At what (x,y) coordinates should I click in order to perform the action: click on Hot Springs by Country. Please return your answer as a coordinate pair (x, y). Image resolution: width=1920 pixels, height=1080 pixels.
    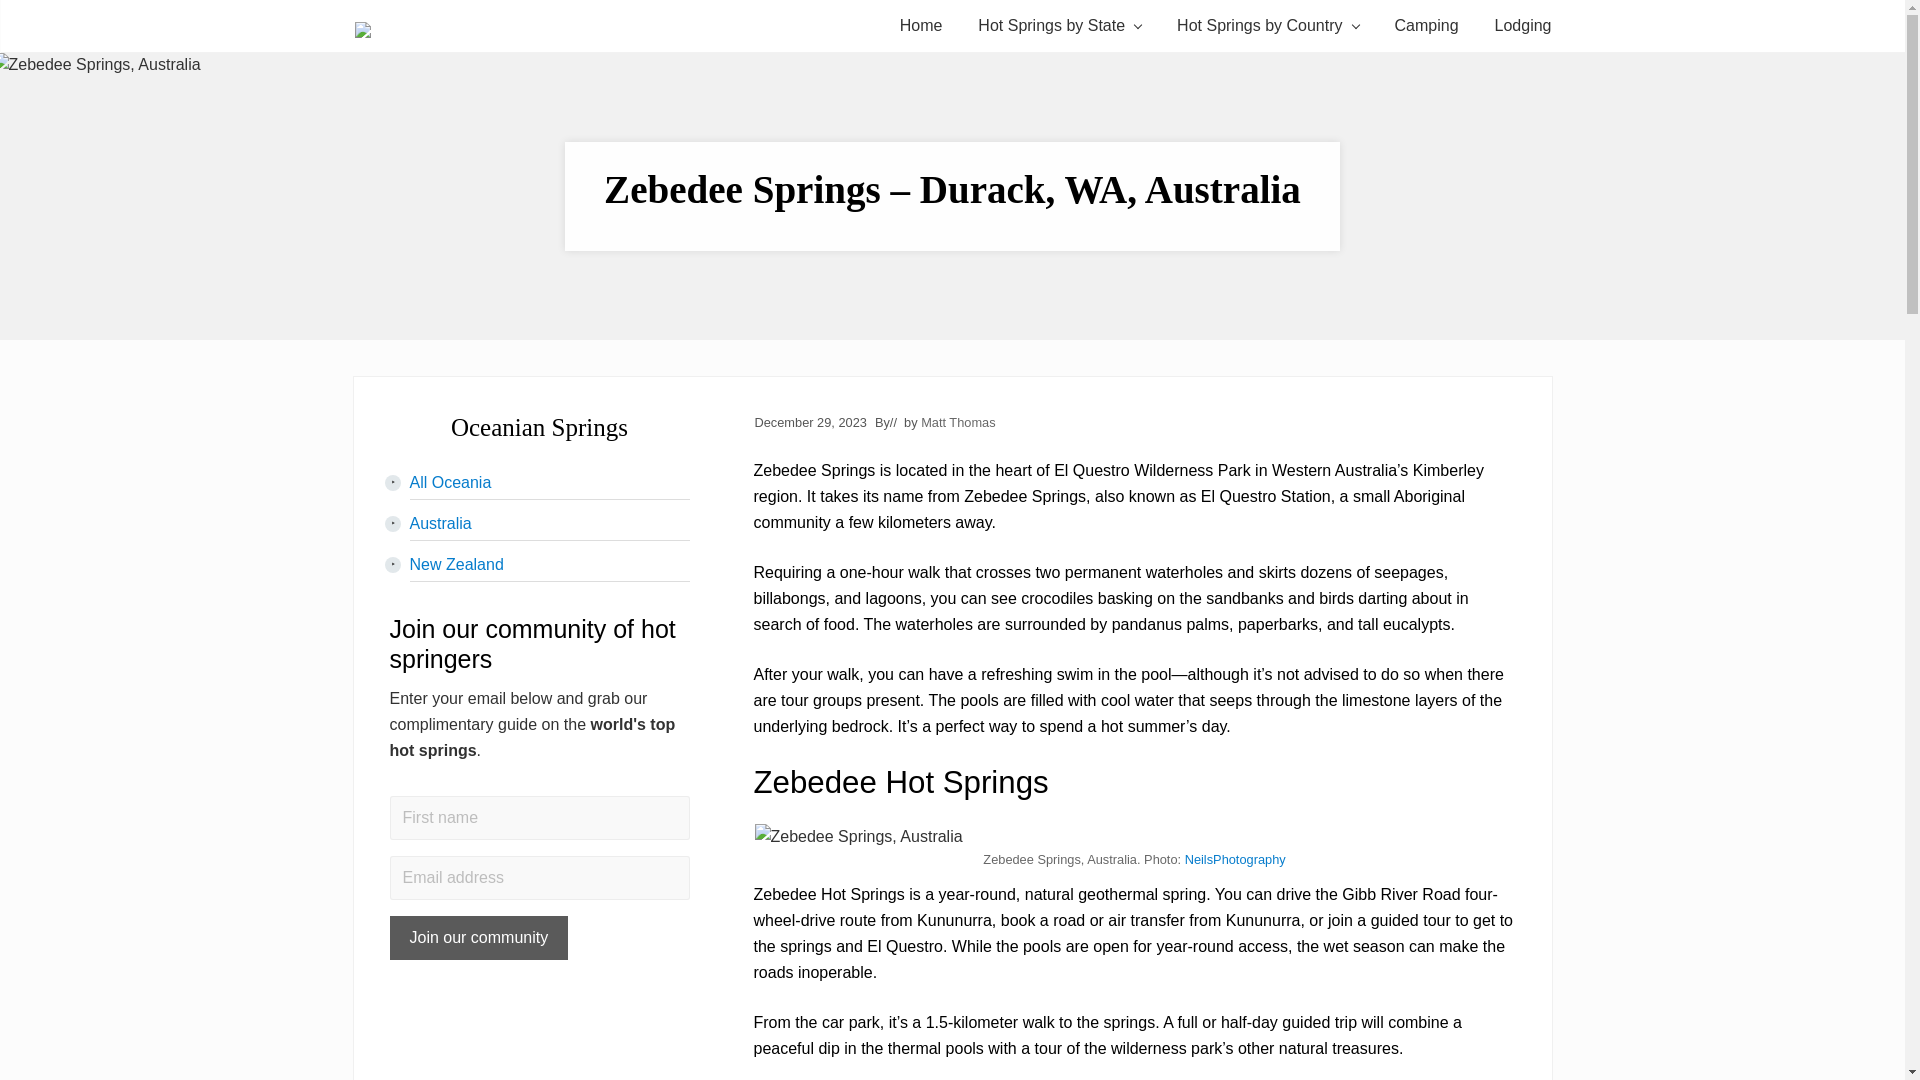
    Looking at the image, I should click on (1268, 25).